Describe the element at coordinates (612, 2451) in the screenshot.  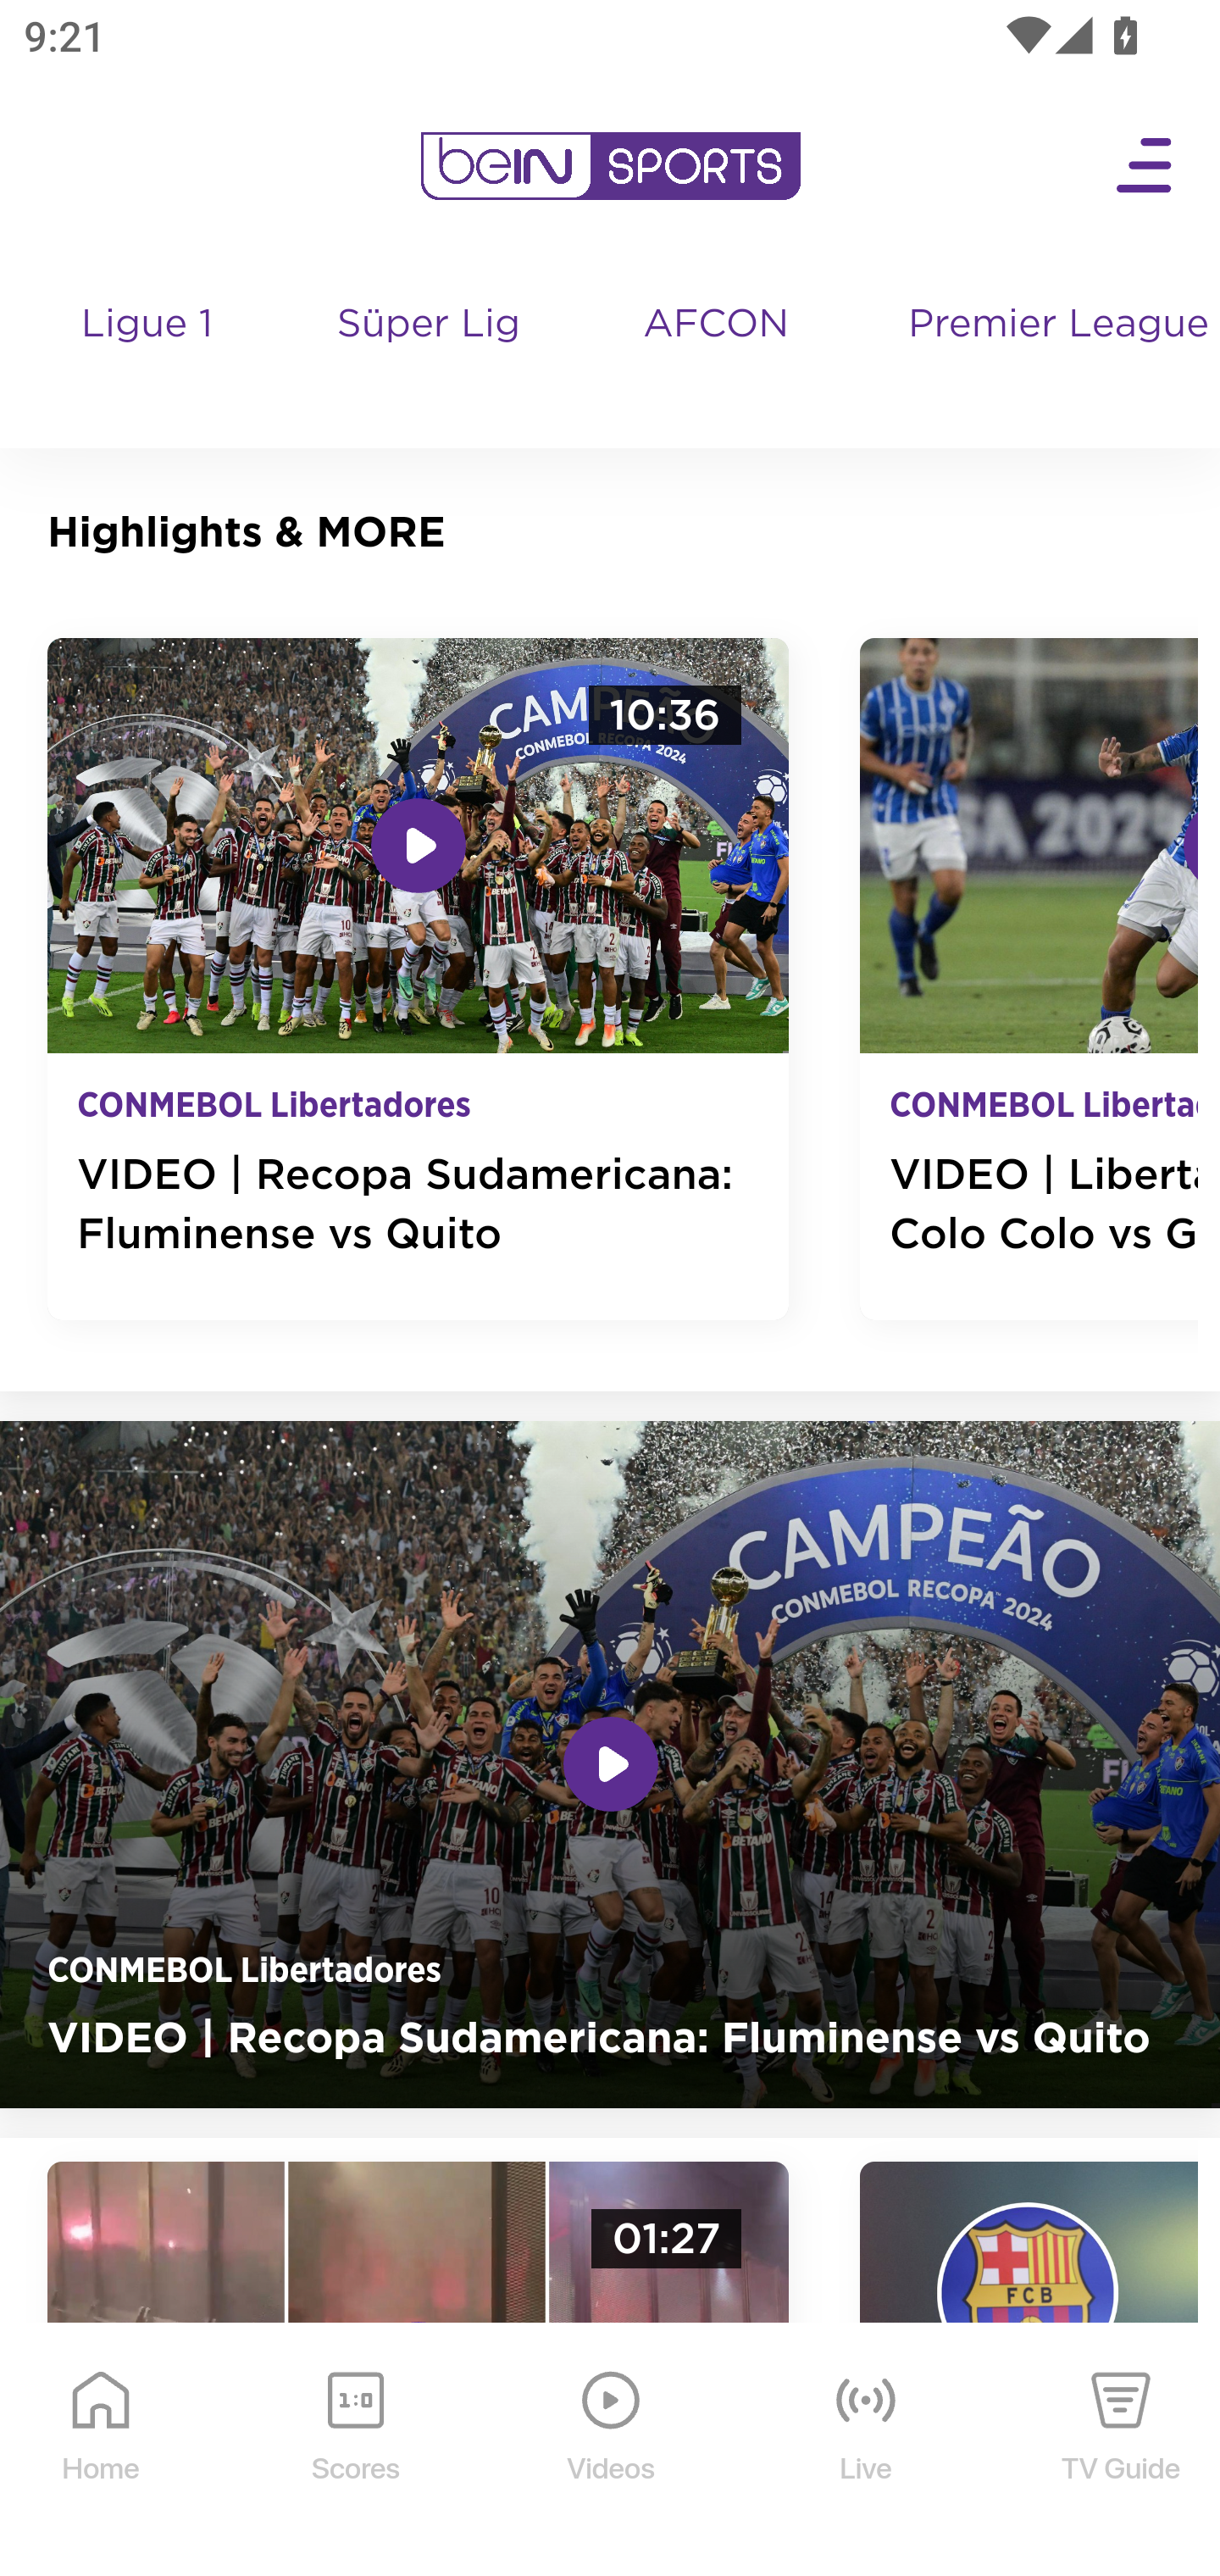
I see `Videos Videos Icon Videos` at that location.